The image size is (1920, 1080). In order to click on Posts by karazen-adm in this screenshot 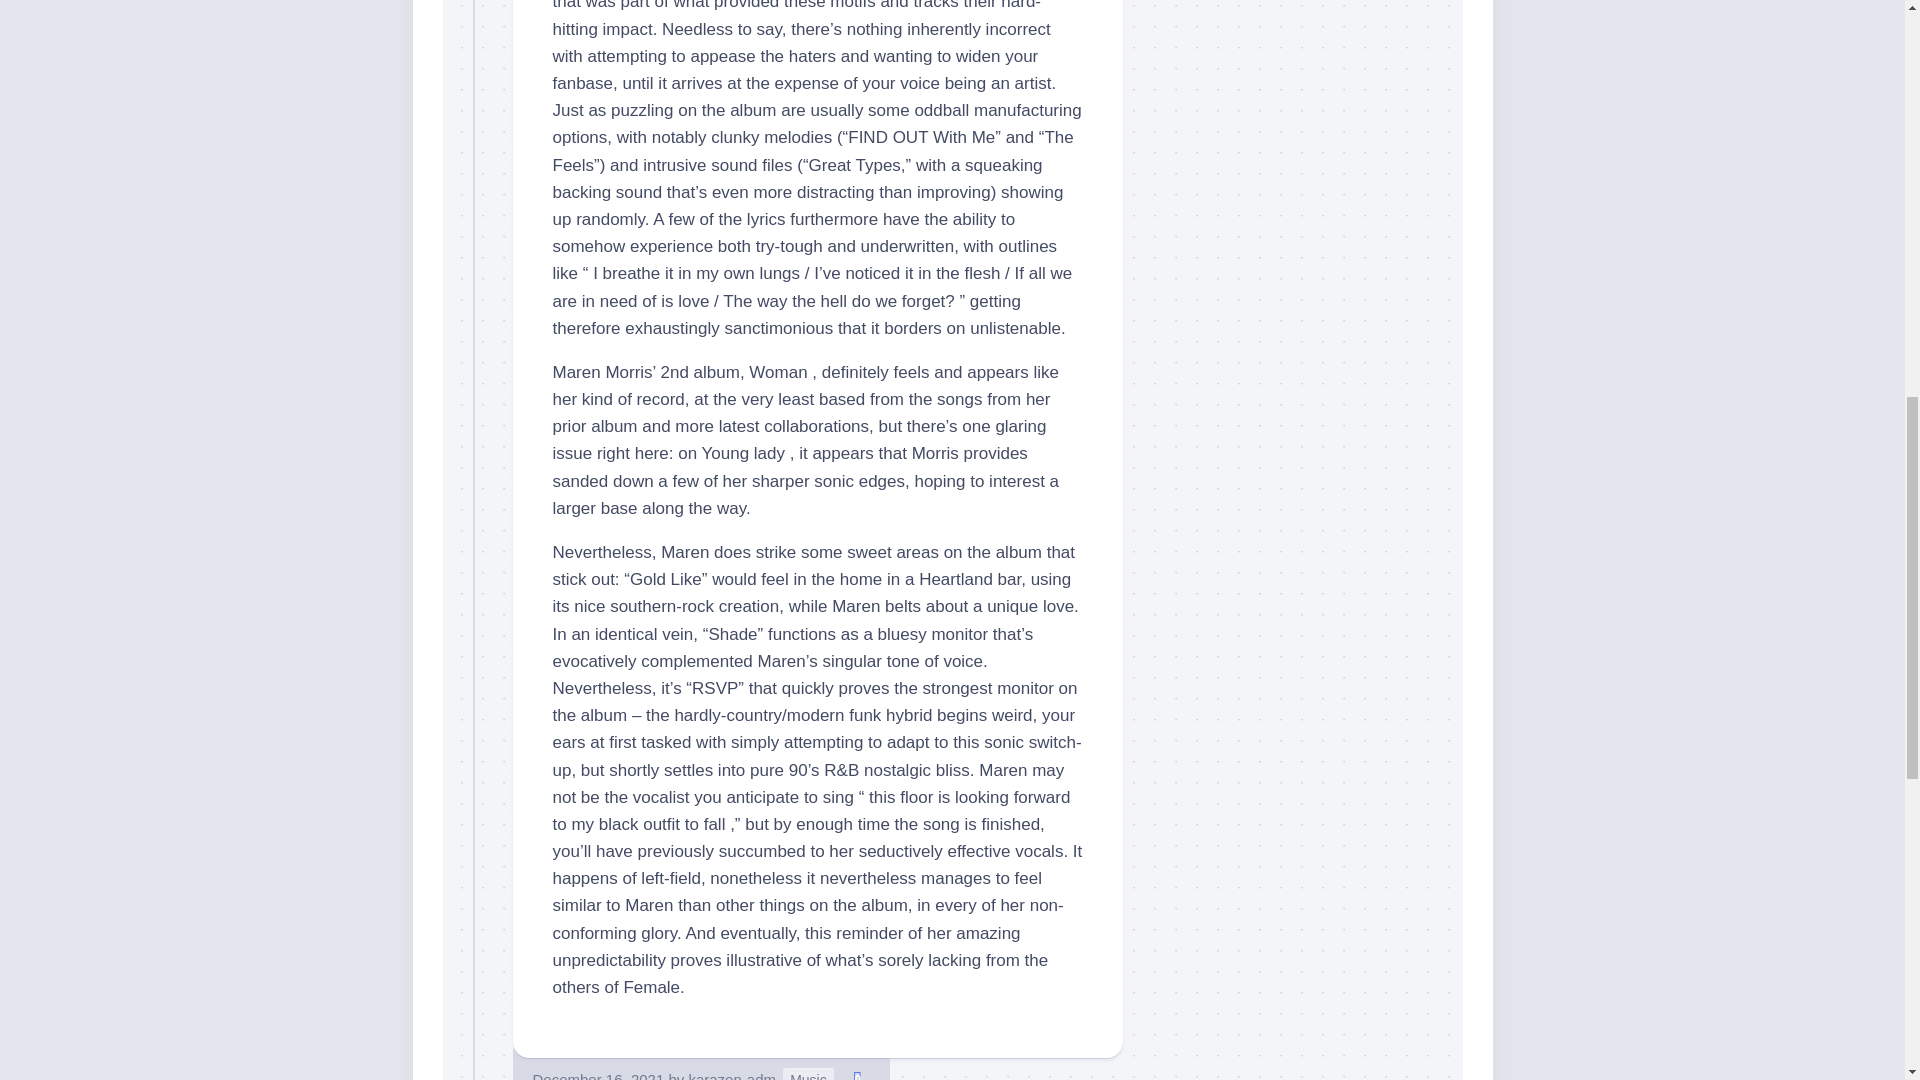, I will do `click(731, 1076)`.